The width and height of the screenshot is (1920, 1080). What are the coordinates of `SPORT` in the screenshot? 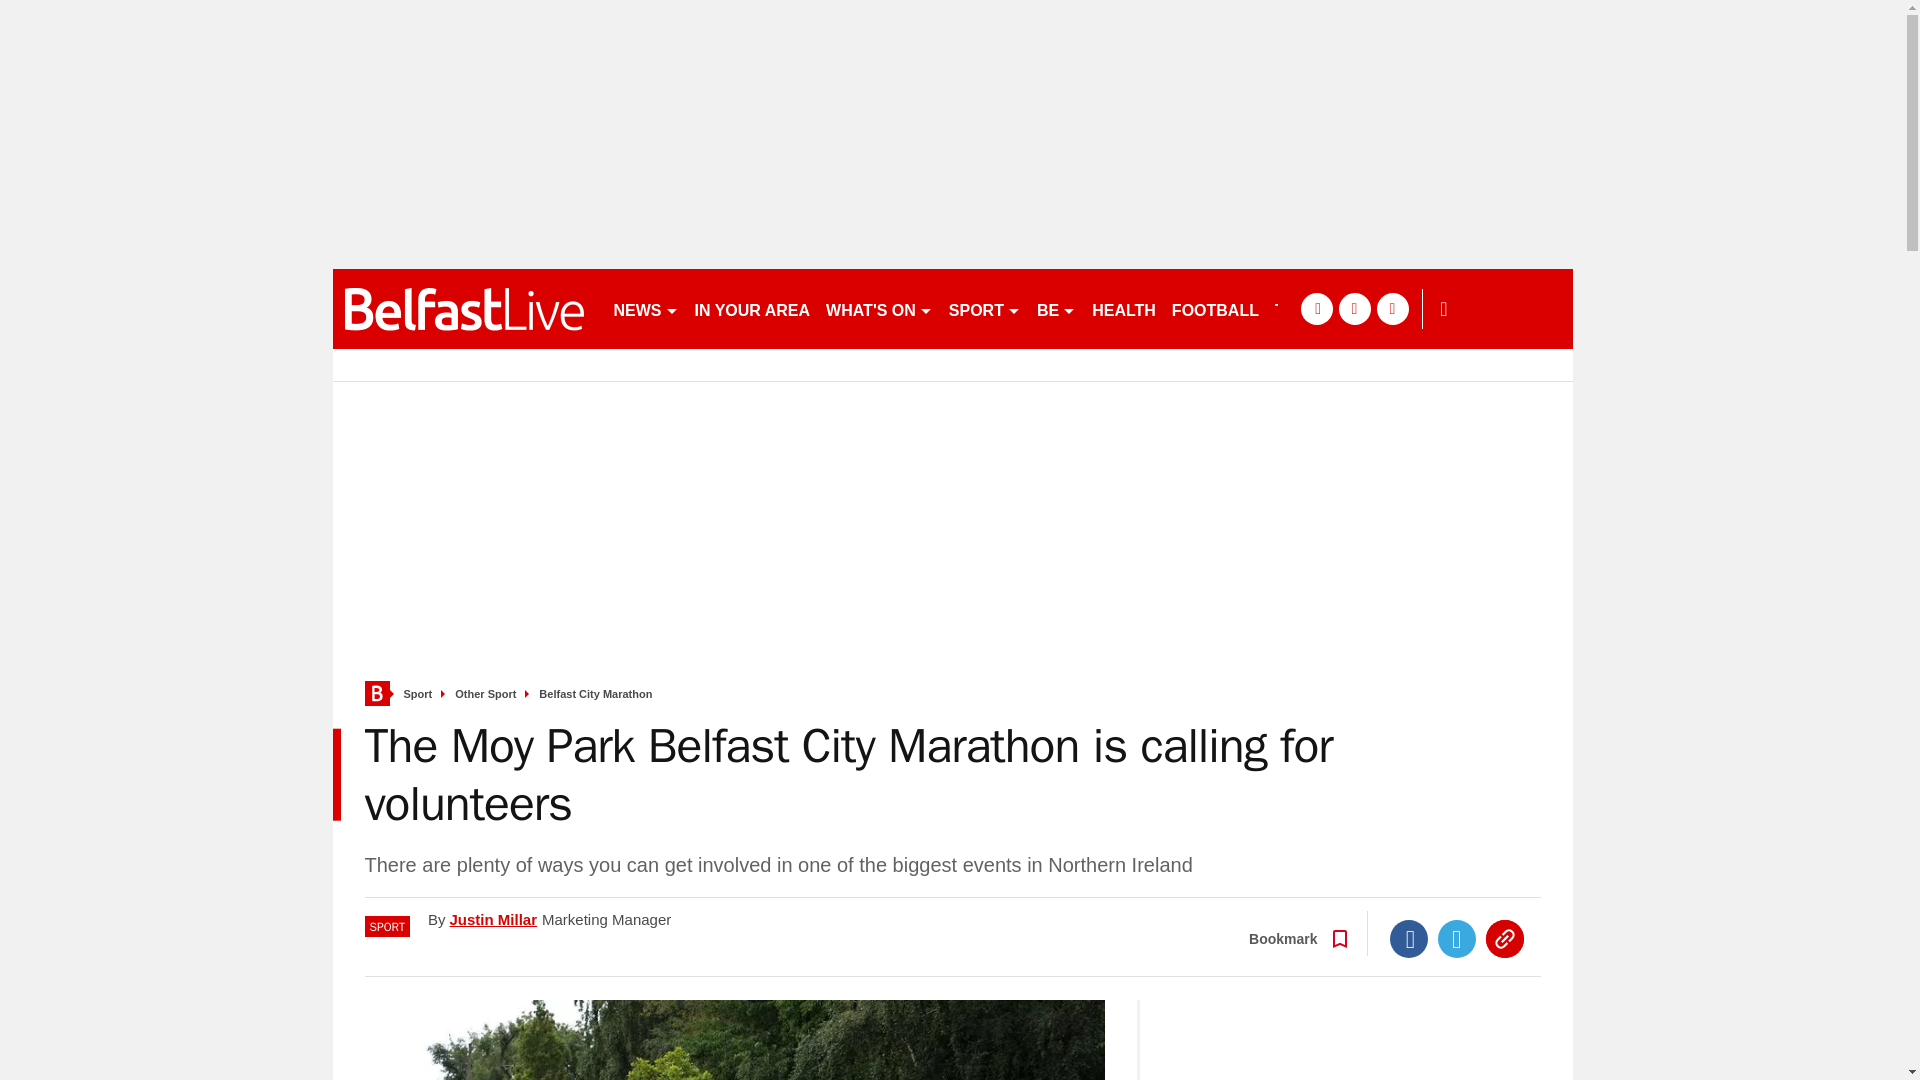 It's located at (984, 308).